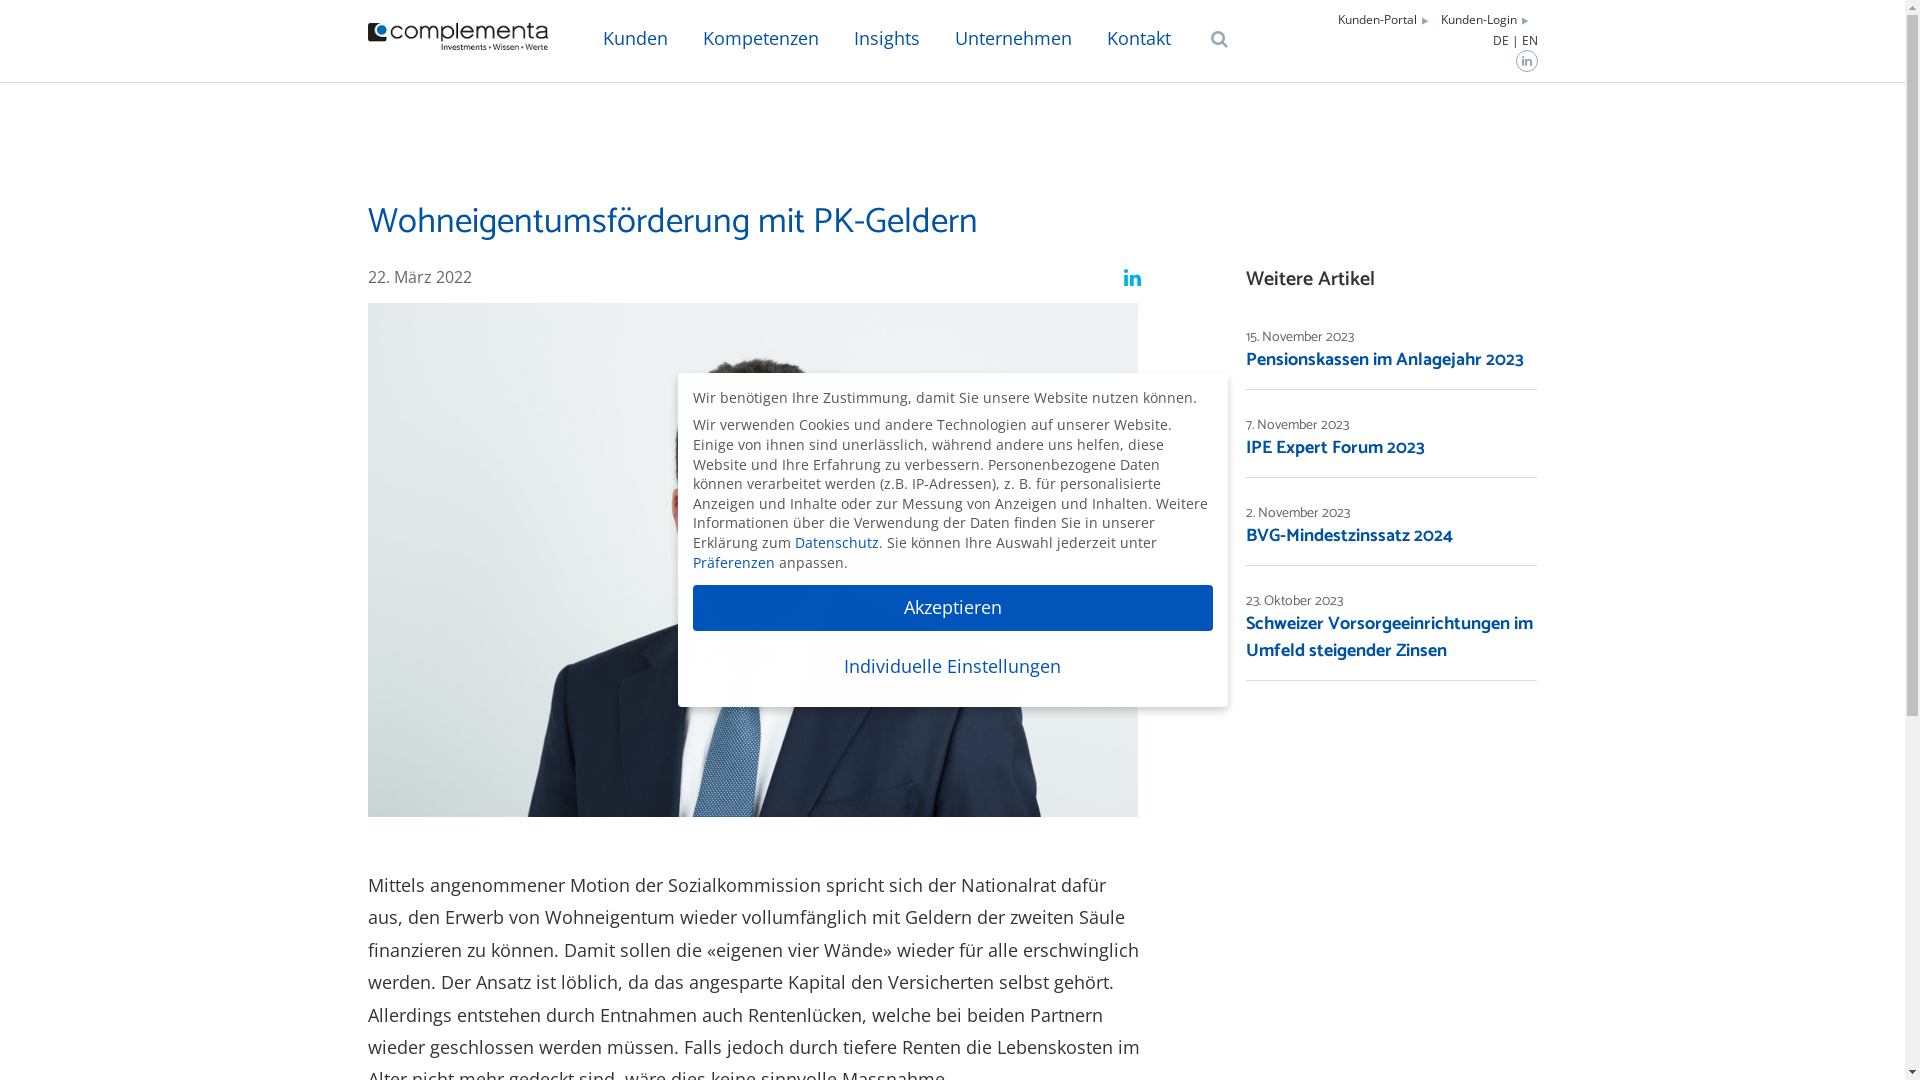 The width and height of the screenshot is (1920, 1080). Describe the element at coordinates (636, 41) in the screenshot. I see `Kunden` at that location.